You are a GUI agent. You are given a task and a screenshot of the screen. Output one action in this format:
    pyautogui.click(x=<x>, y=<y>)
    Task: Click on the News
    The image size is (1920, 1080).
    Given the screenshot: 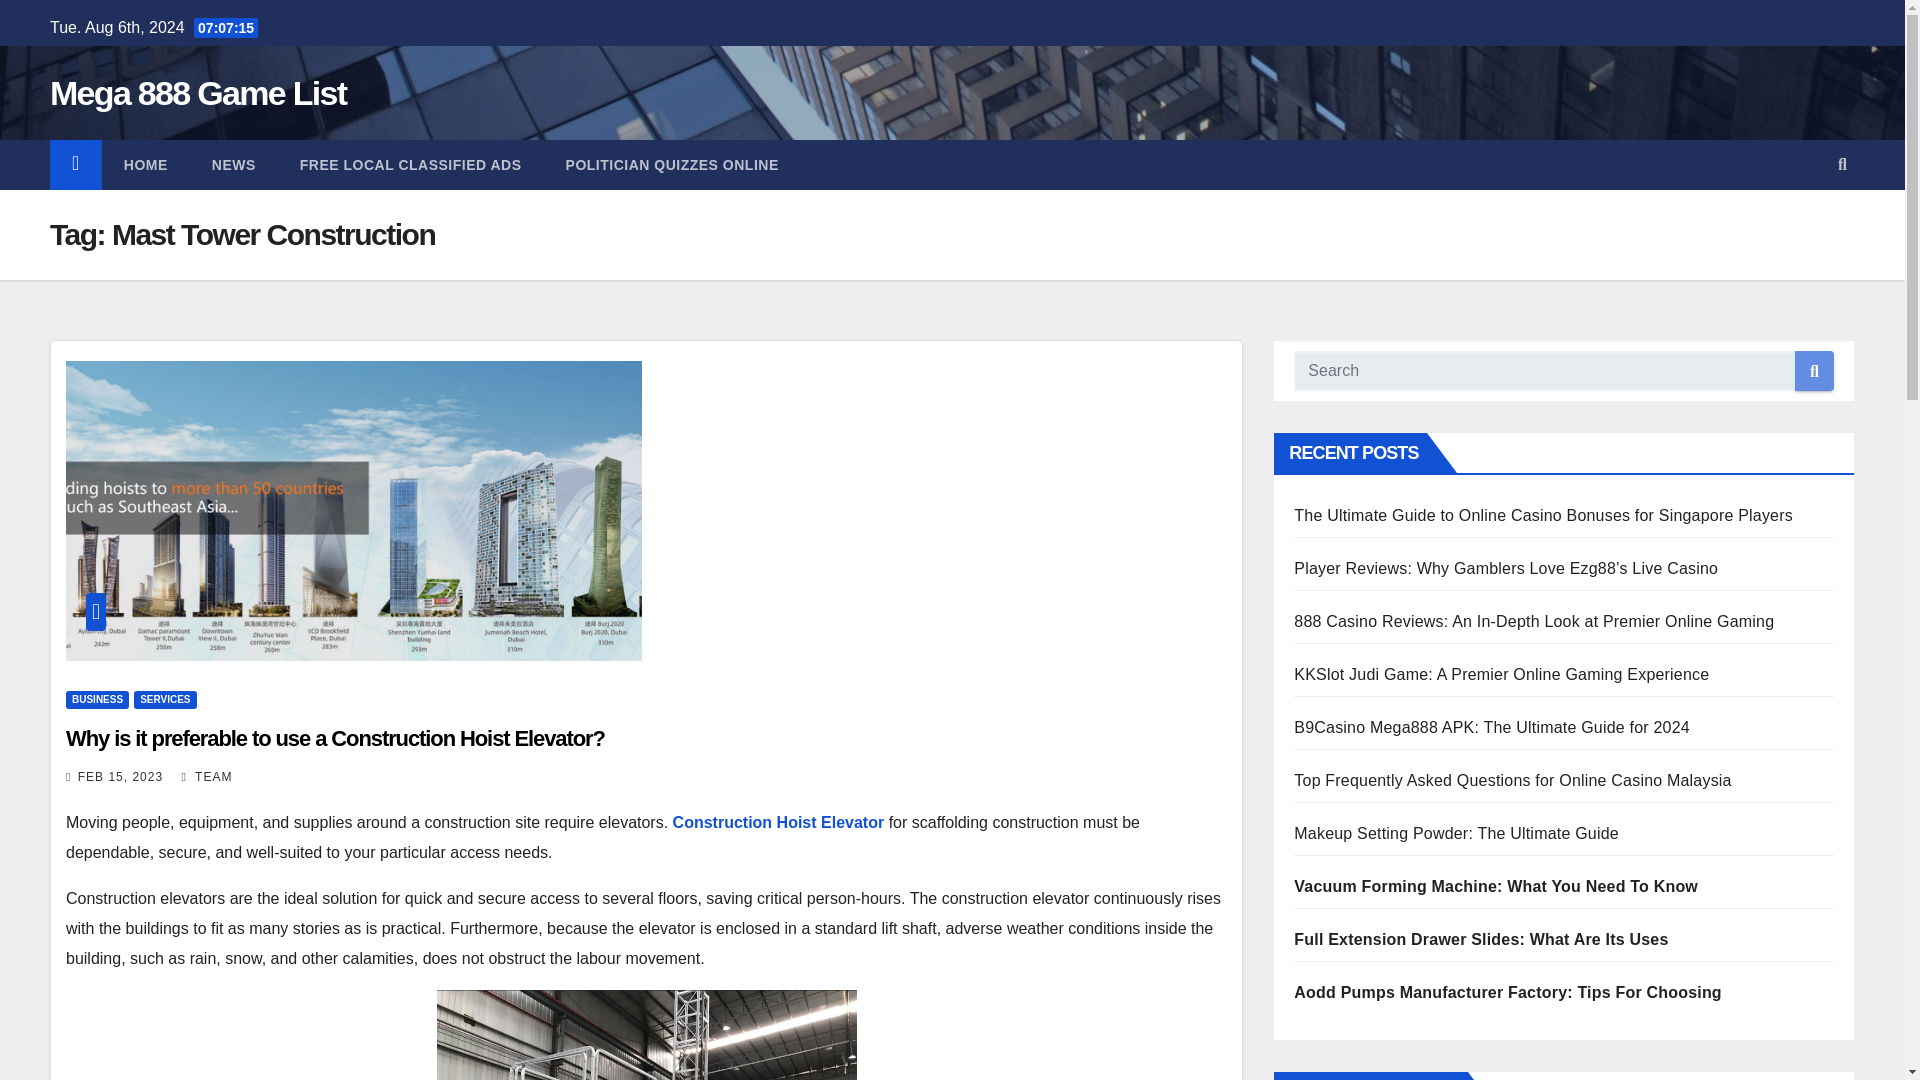 What is the action you would take?
    pyautogui.click(x=234, y=165)
    